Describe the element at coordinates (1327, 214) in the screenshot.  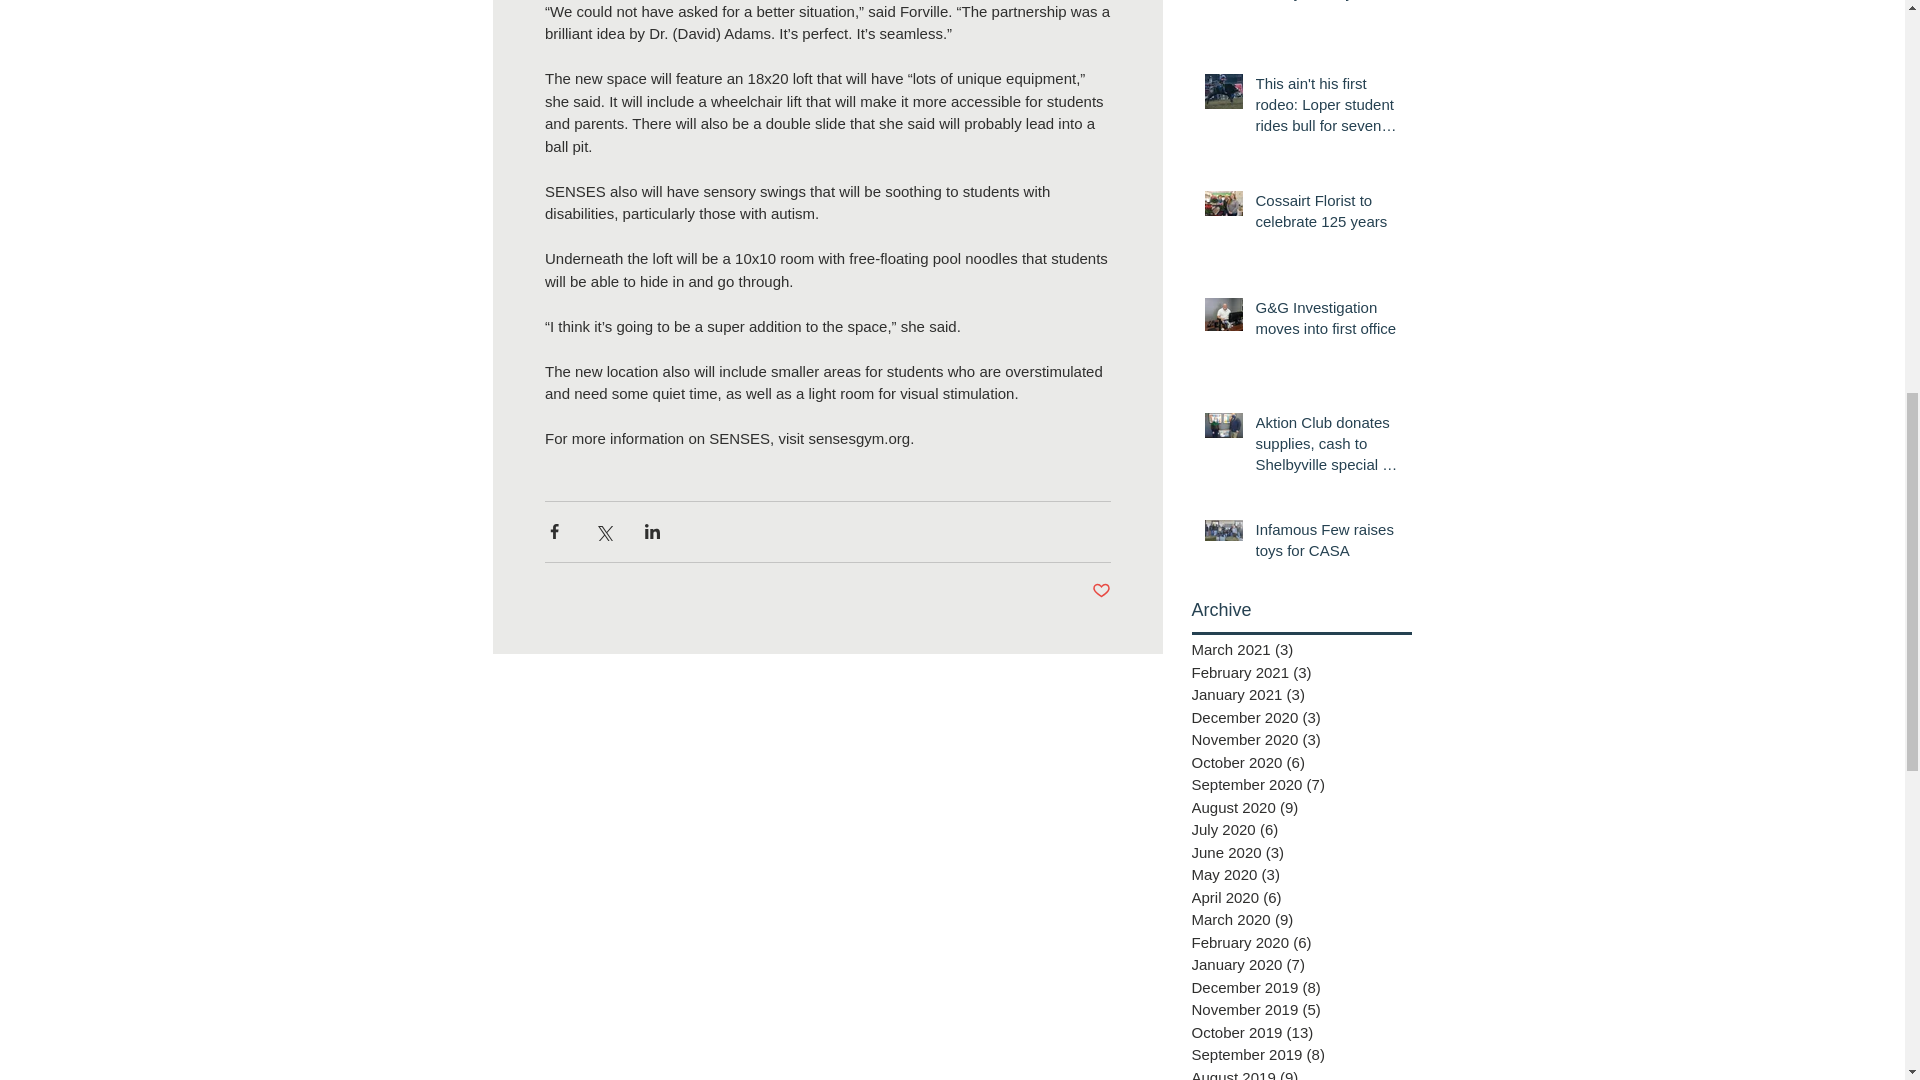
I see `Cossairt Florist to celebrate 125 years` at that location.